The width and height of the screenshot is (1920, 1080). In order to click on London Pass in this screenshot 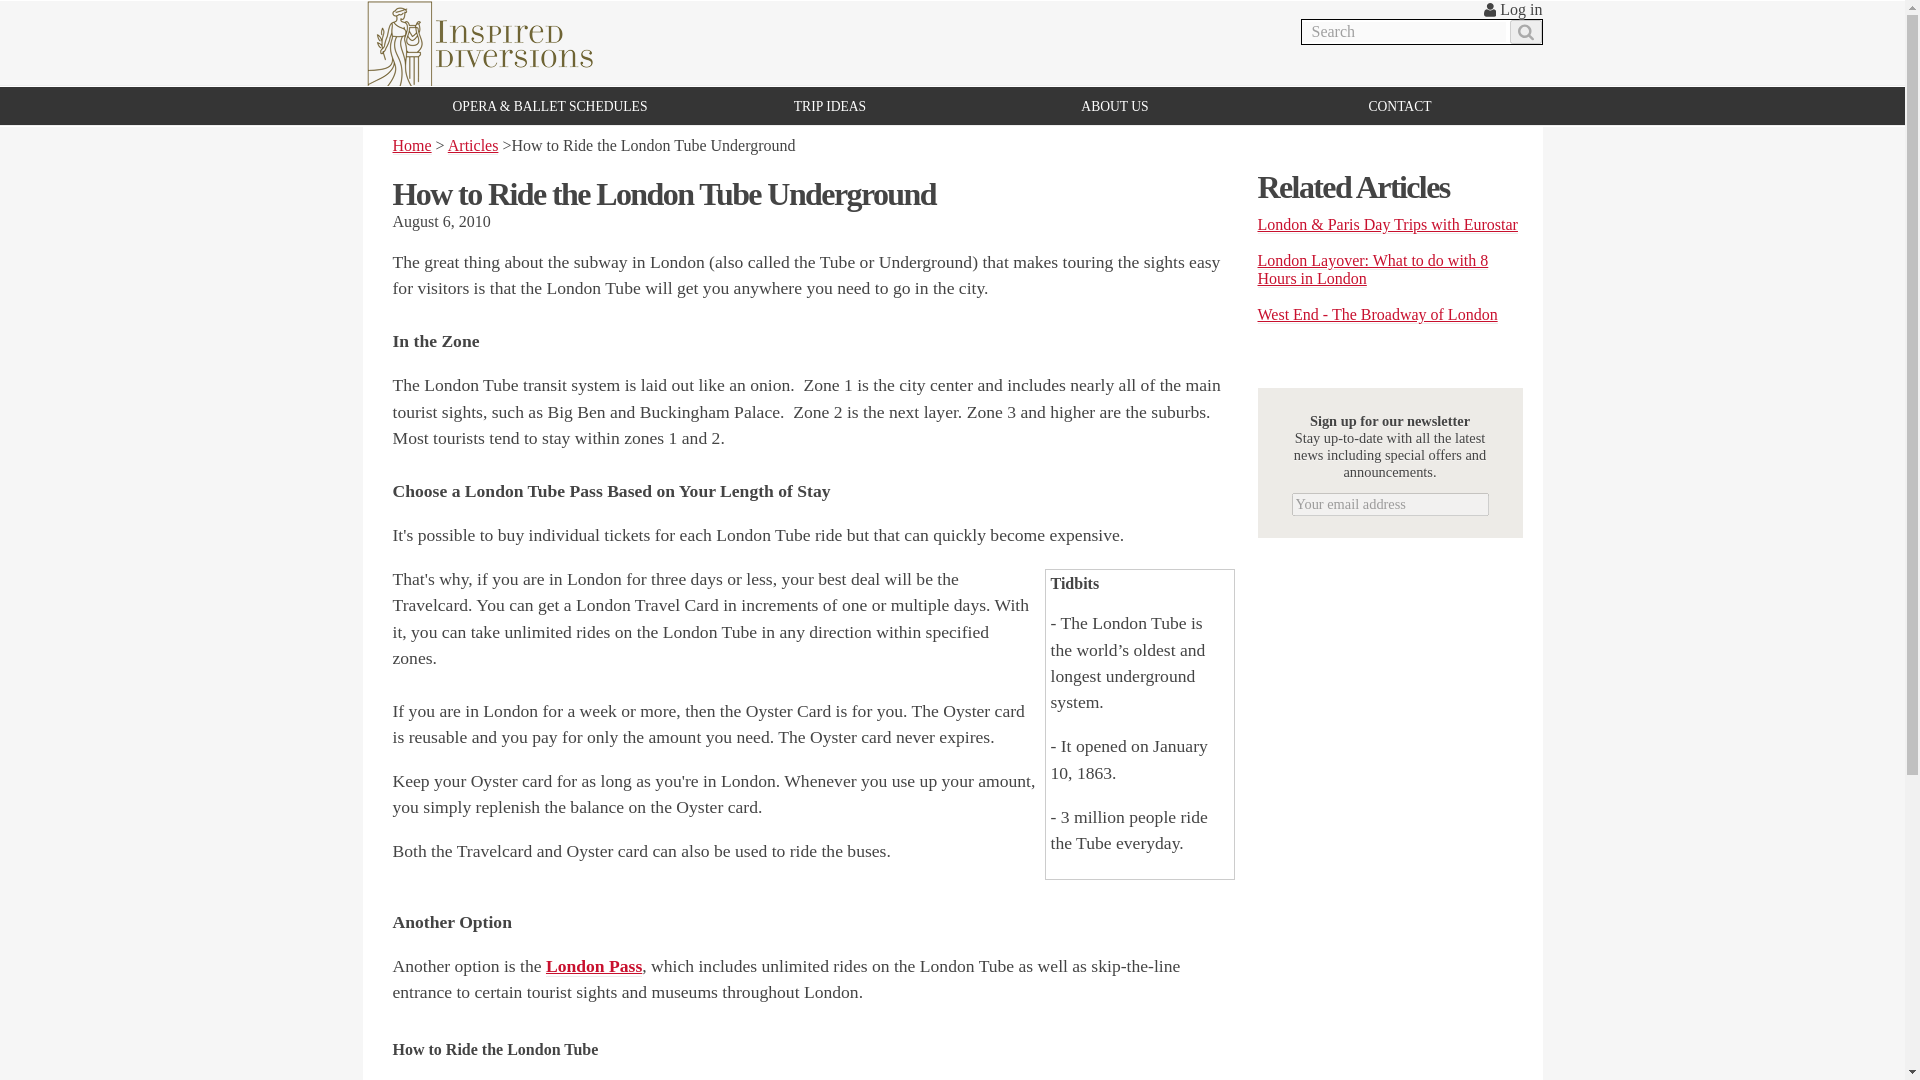, I will do `click(593, 966)`.